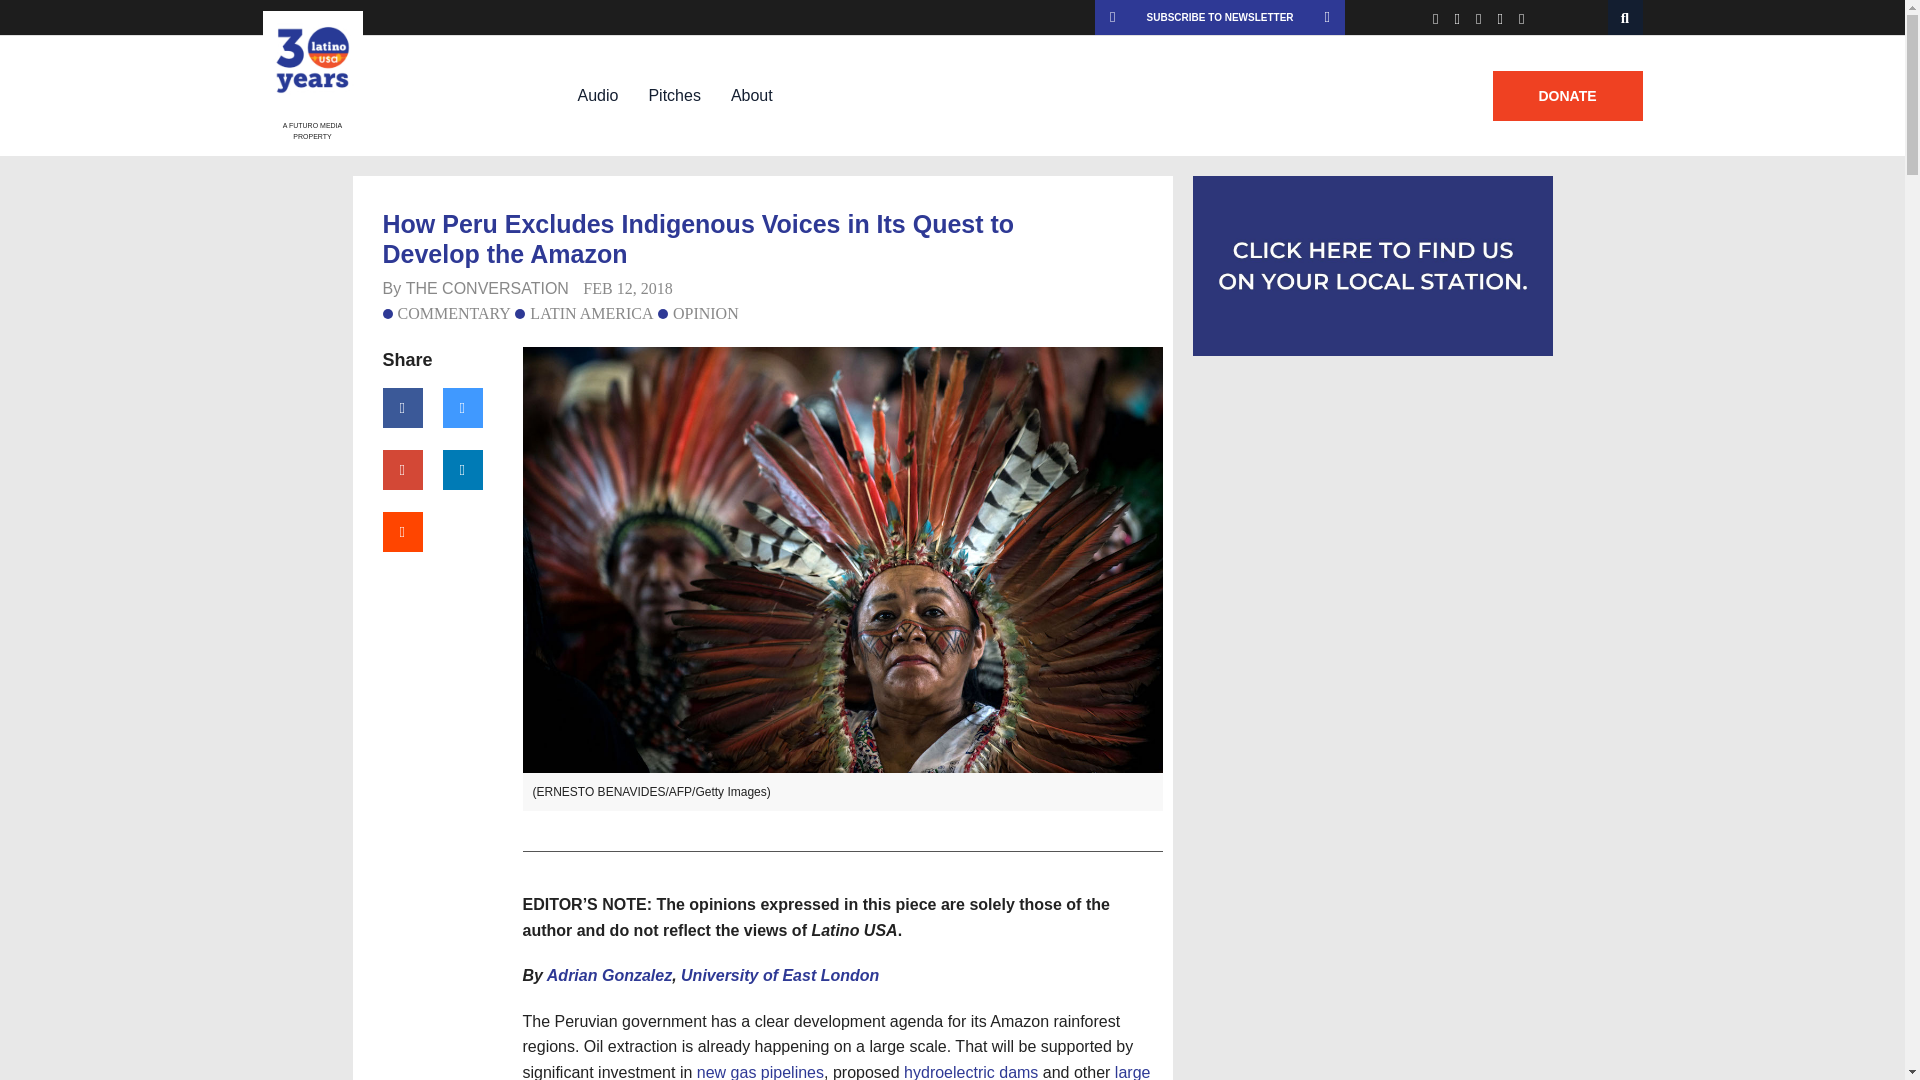 The image size is (1920, 1080). Describe the element at coordinates (486, 288) in the screenshot. I see `THE CONVERSATION` at that location.